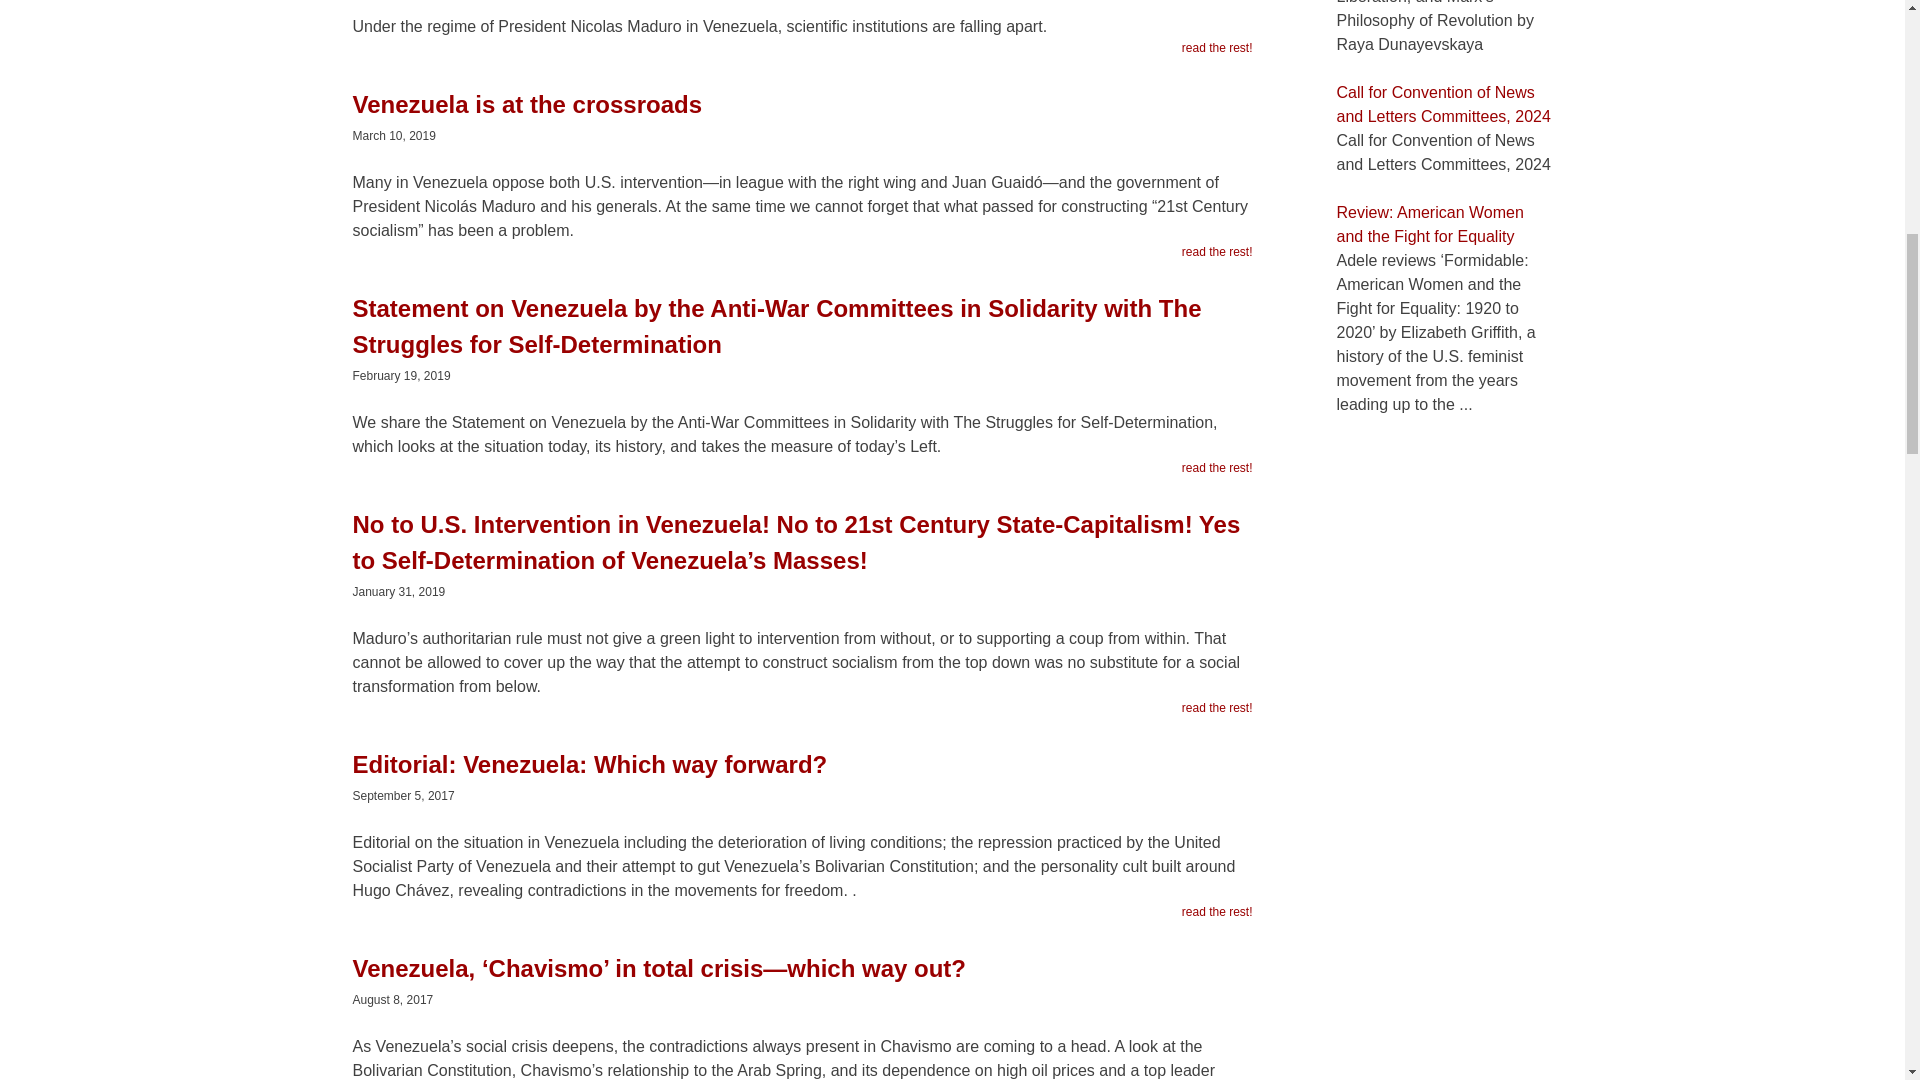  I want to click on read the rest!, so click(1218, 468).